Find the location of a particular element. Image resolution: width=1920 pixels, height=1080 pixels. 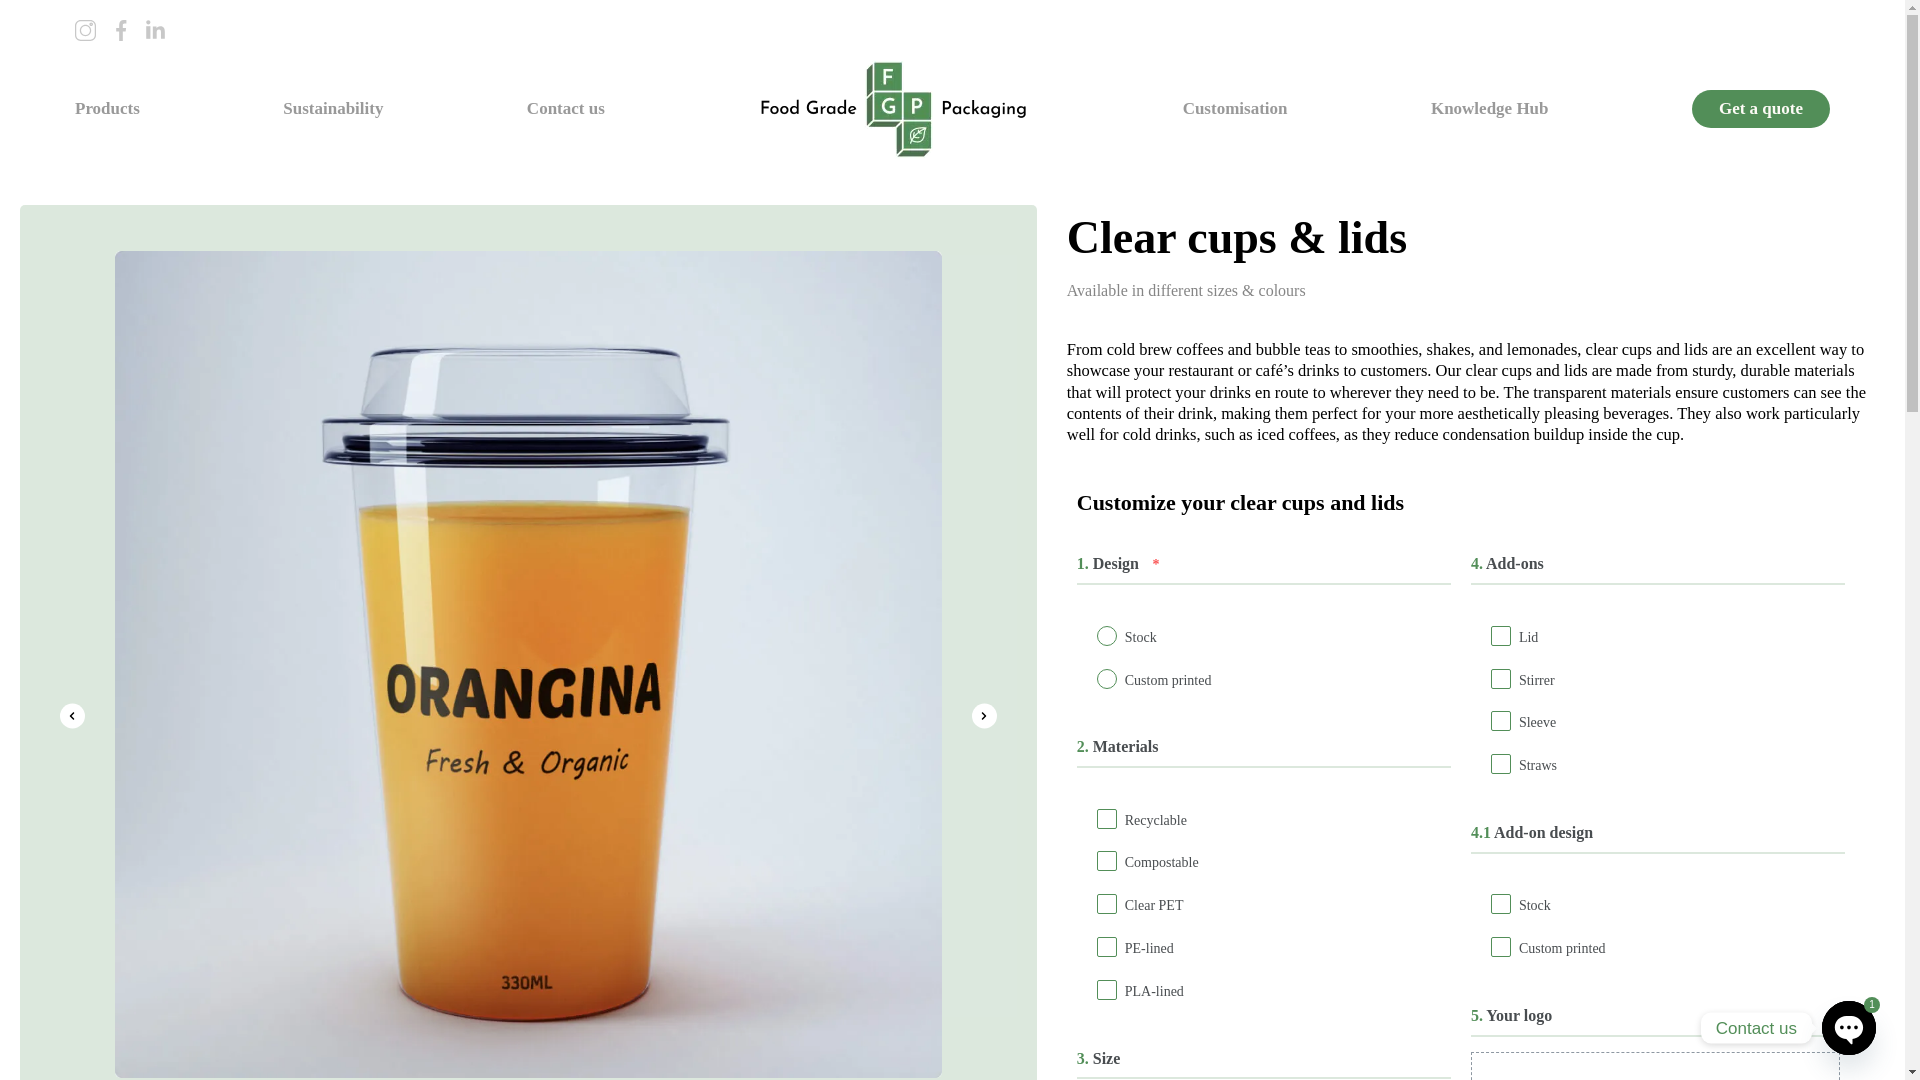

Stock is located at coordinates (1106, 638).